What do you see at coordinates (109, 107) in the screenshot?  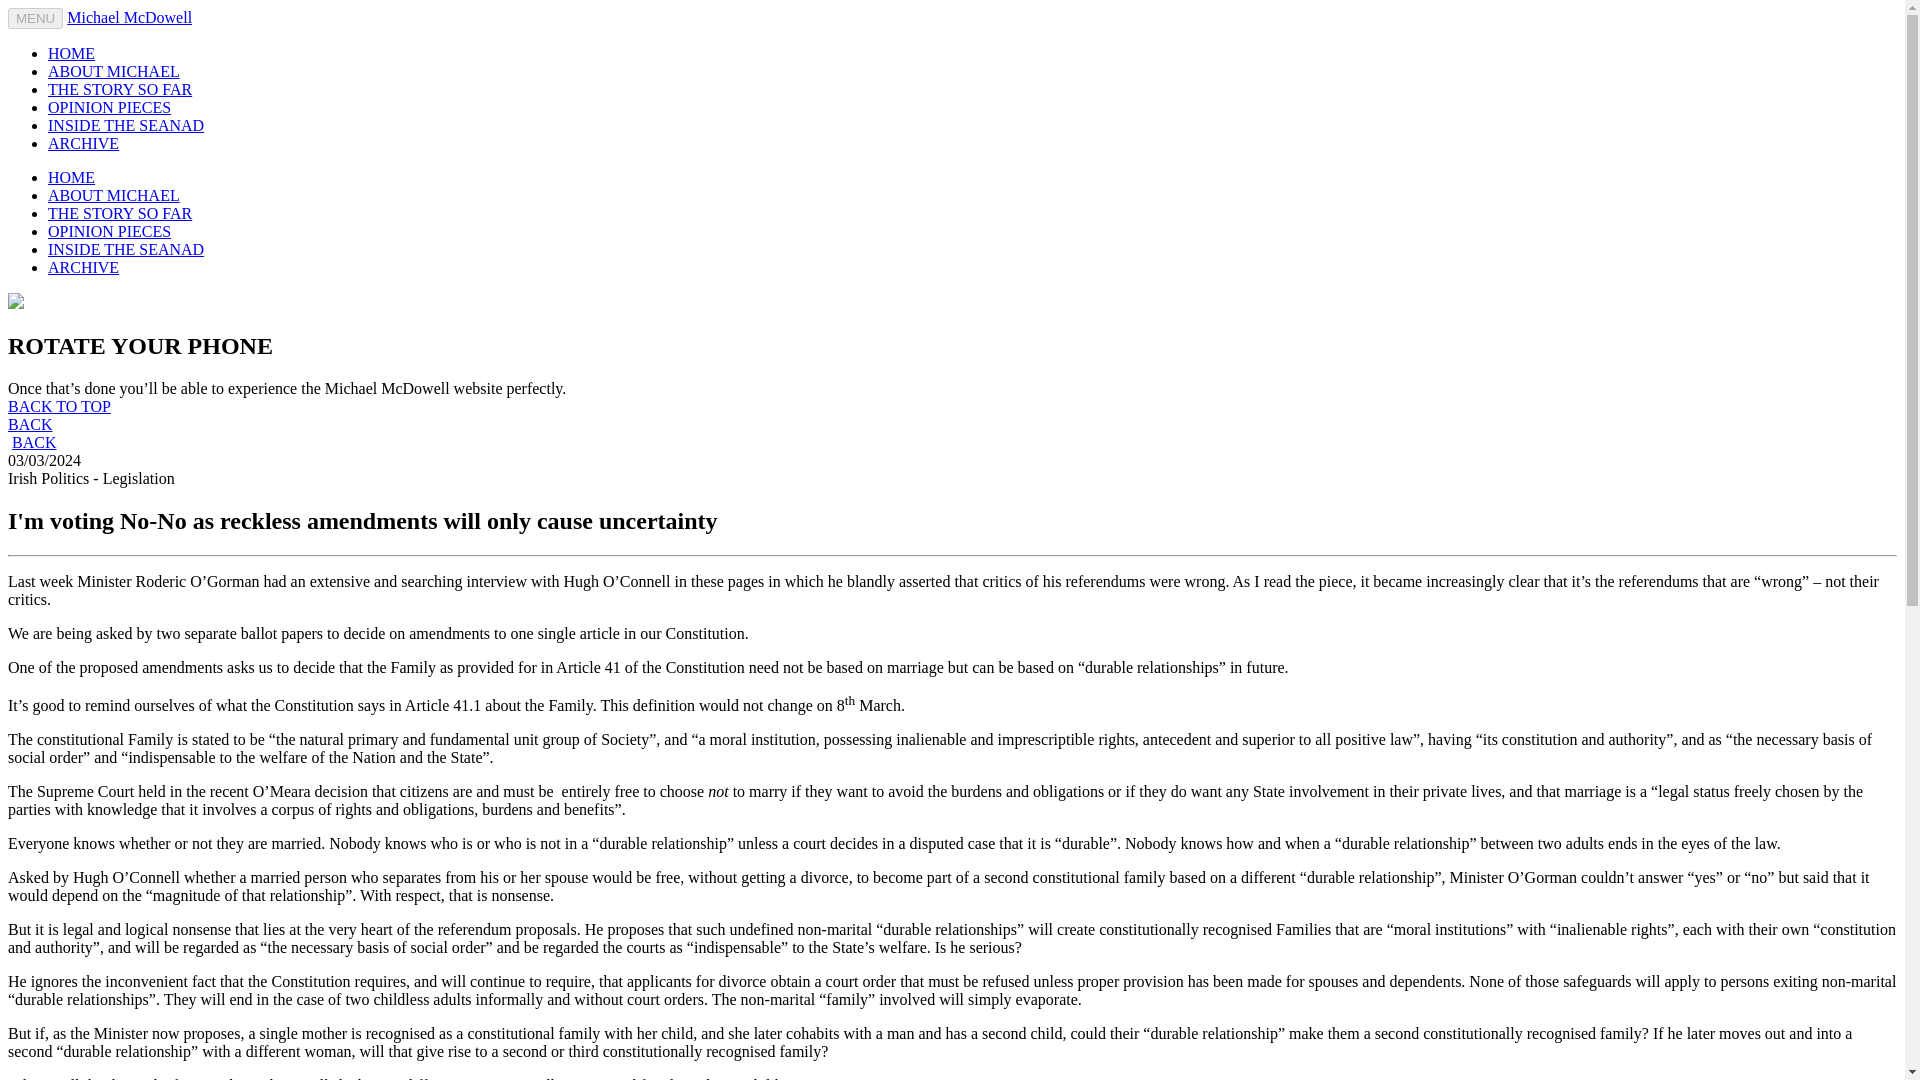 I see `OPINION PIECES` at bounding box center [109, 107].